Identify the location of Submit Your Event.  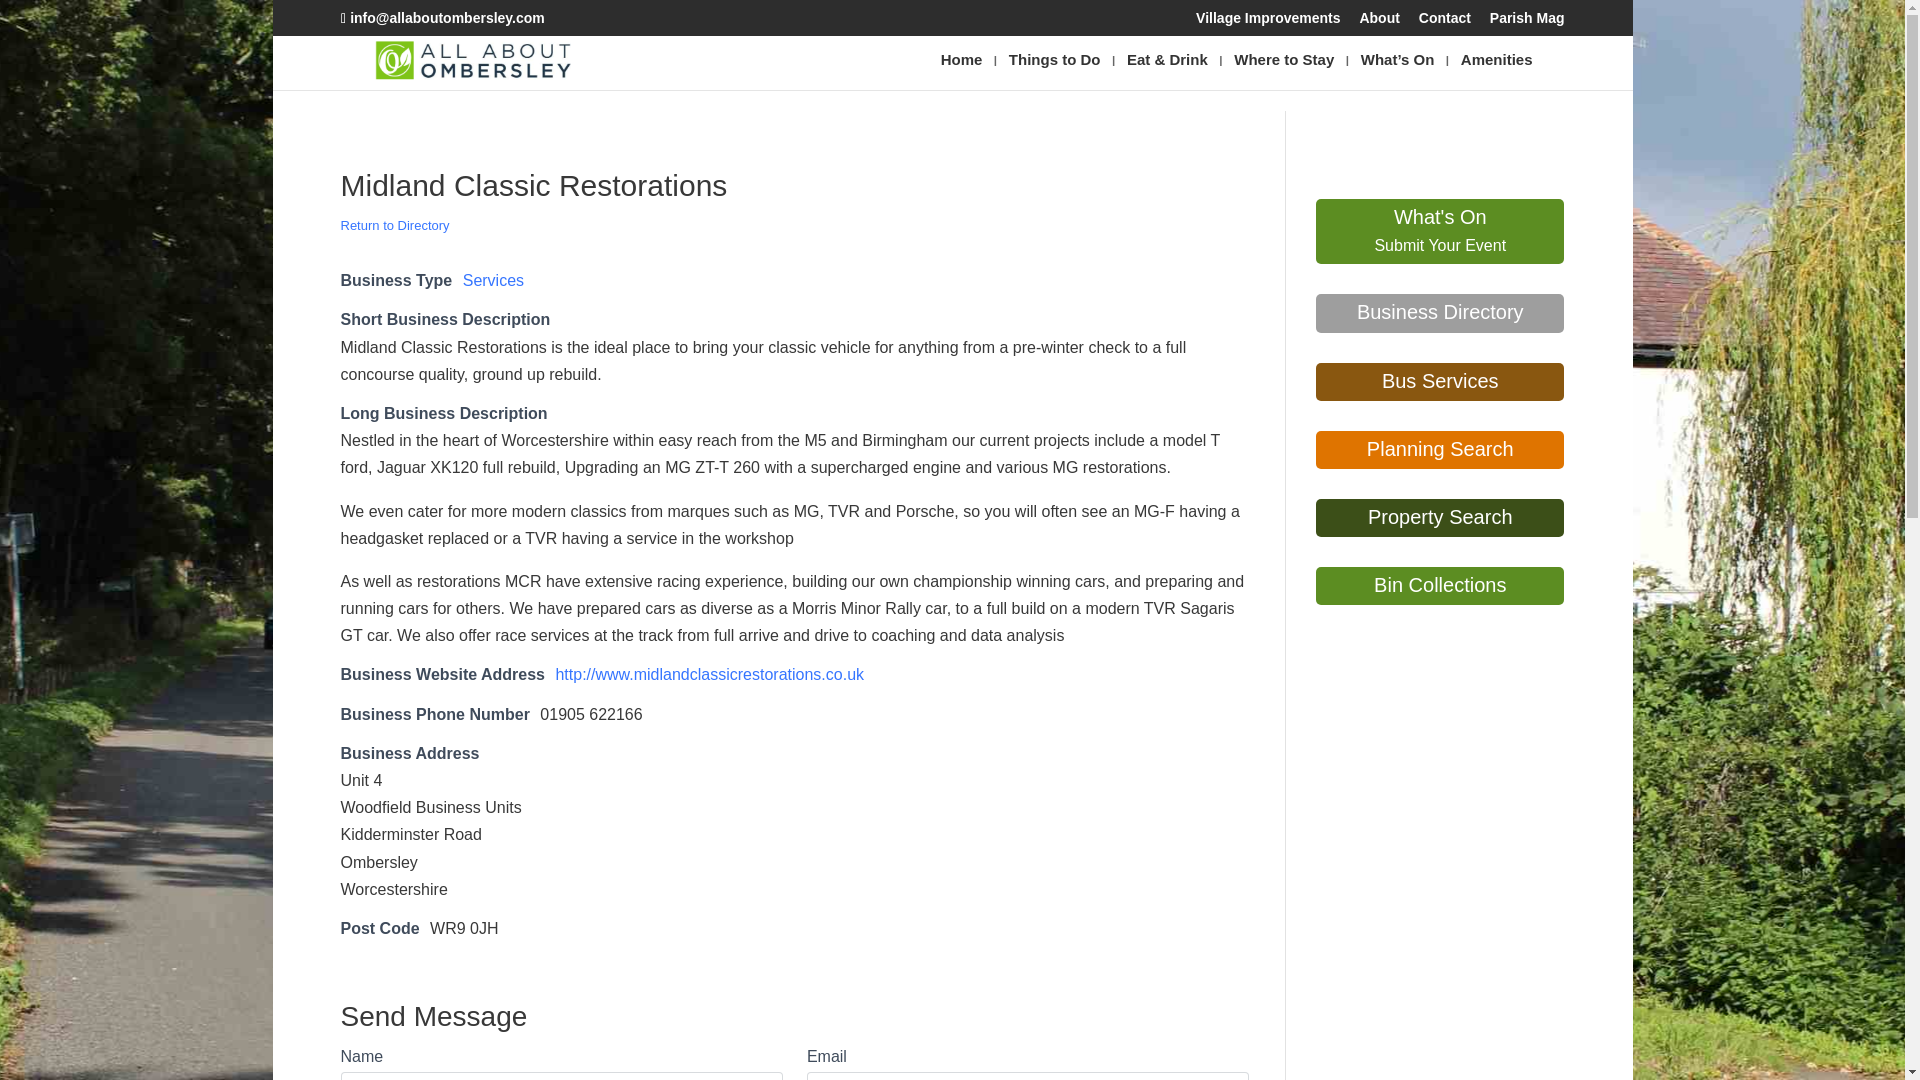
(1440, 244).